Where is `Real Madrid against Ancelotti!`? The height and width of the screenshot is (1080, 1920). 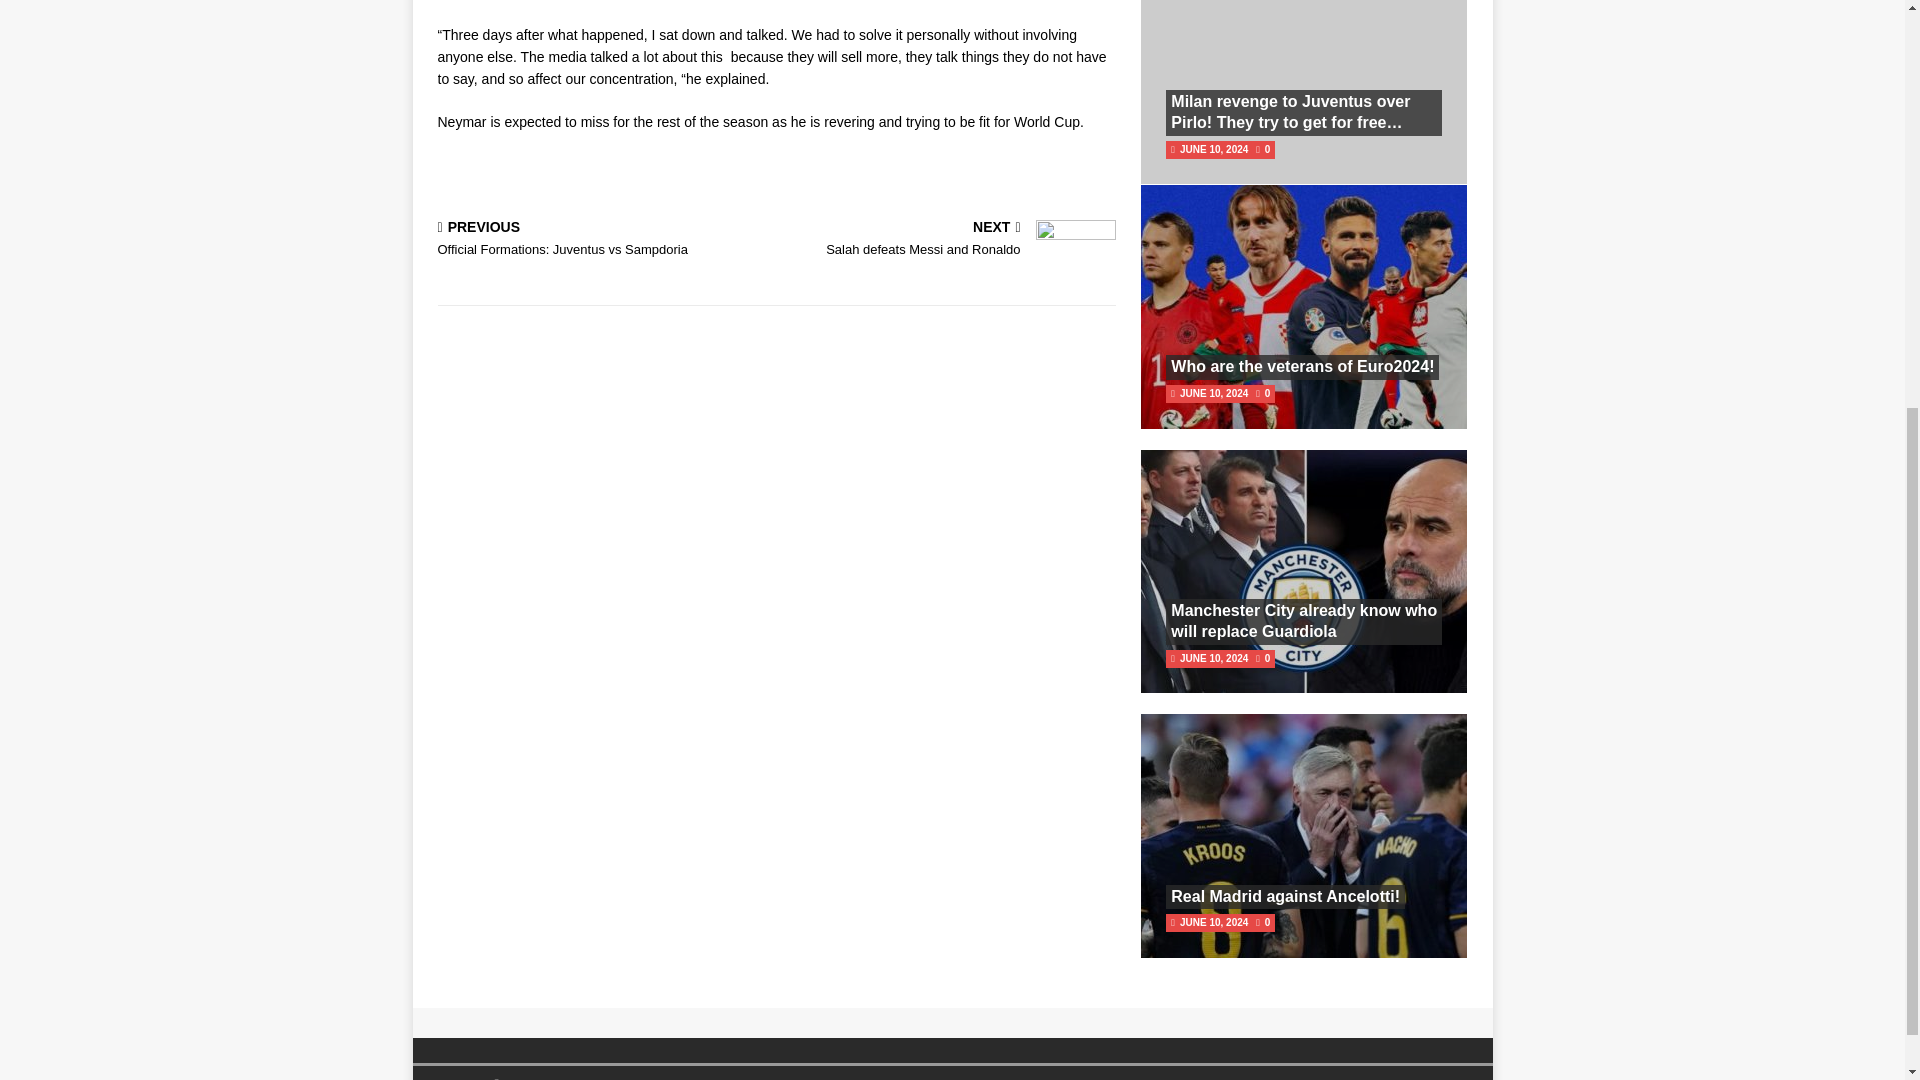
Real Madrid against Ancelotti! is located at coordinates (1285, 896).